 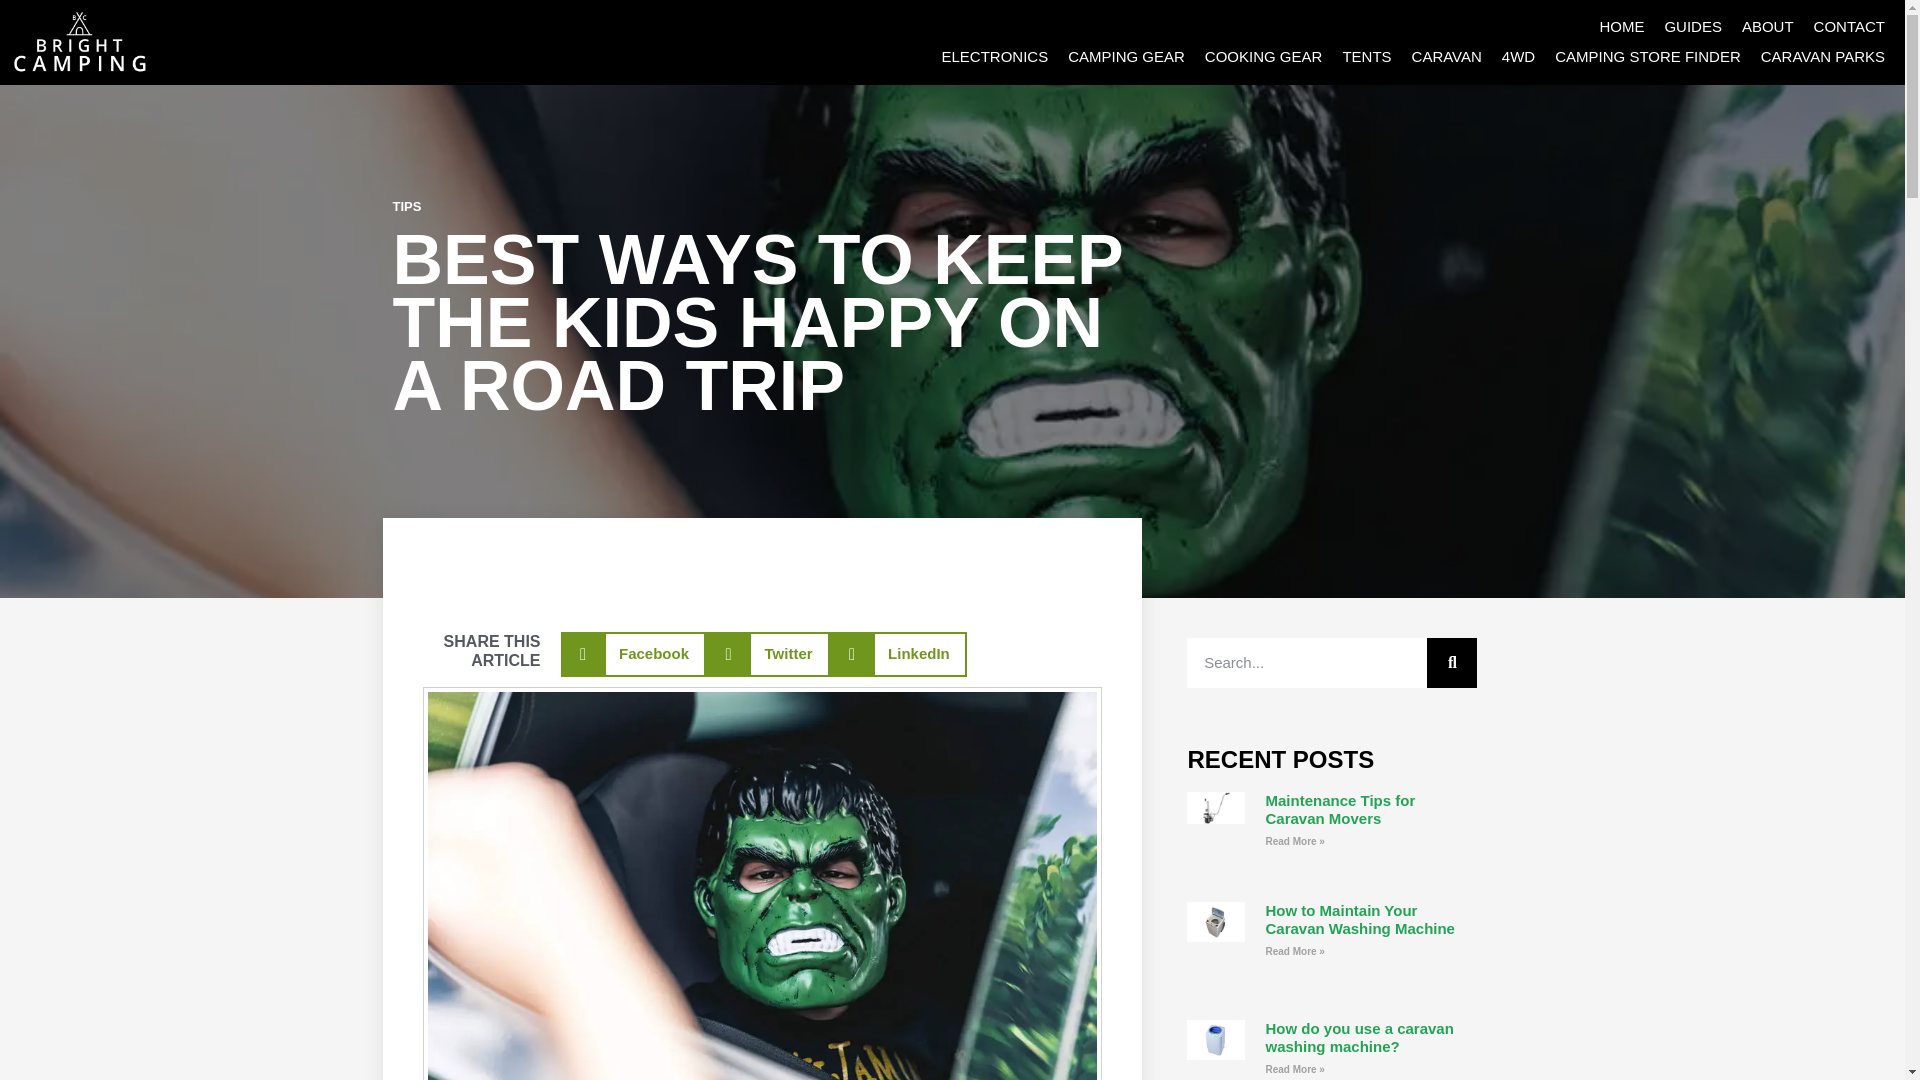 What do you see at coordinates (1621, 26) in the screenshot?
I see `HOME` at bounding box center [1621, 26].